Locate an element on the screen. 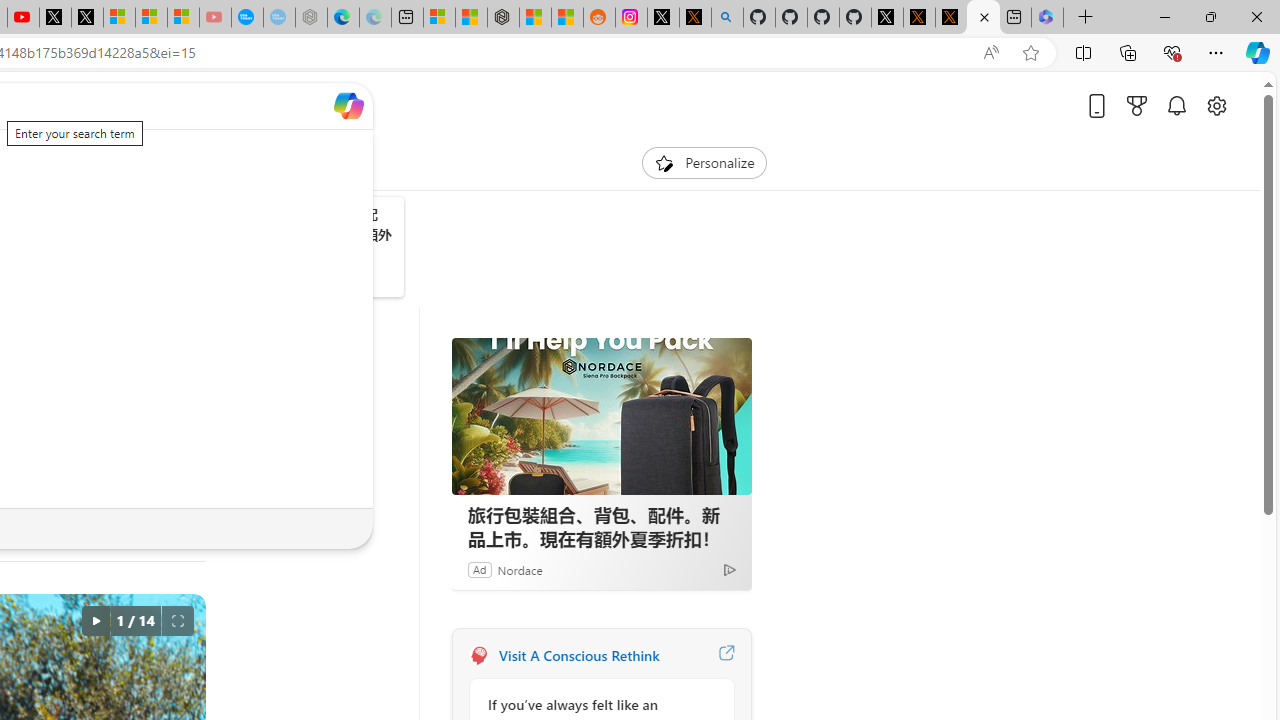  Login | Microsoft 365 is located at coordinates (1047, 18).